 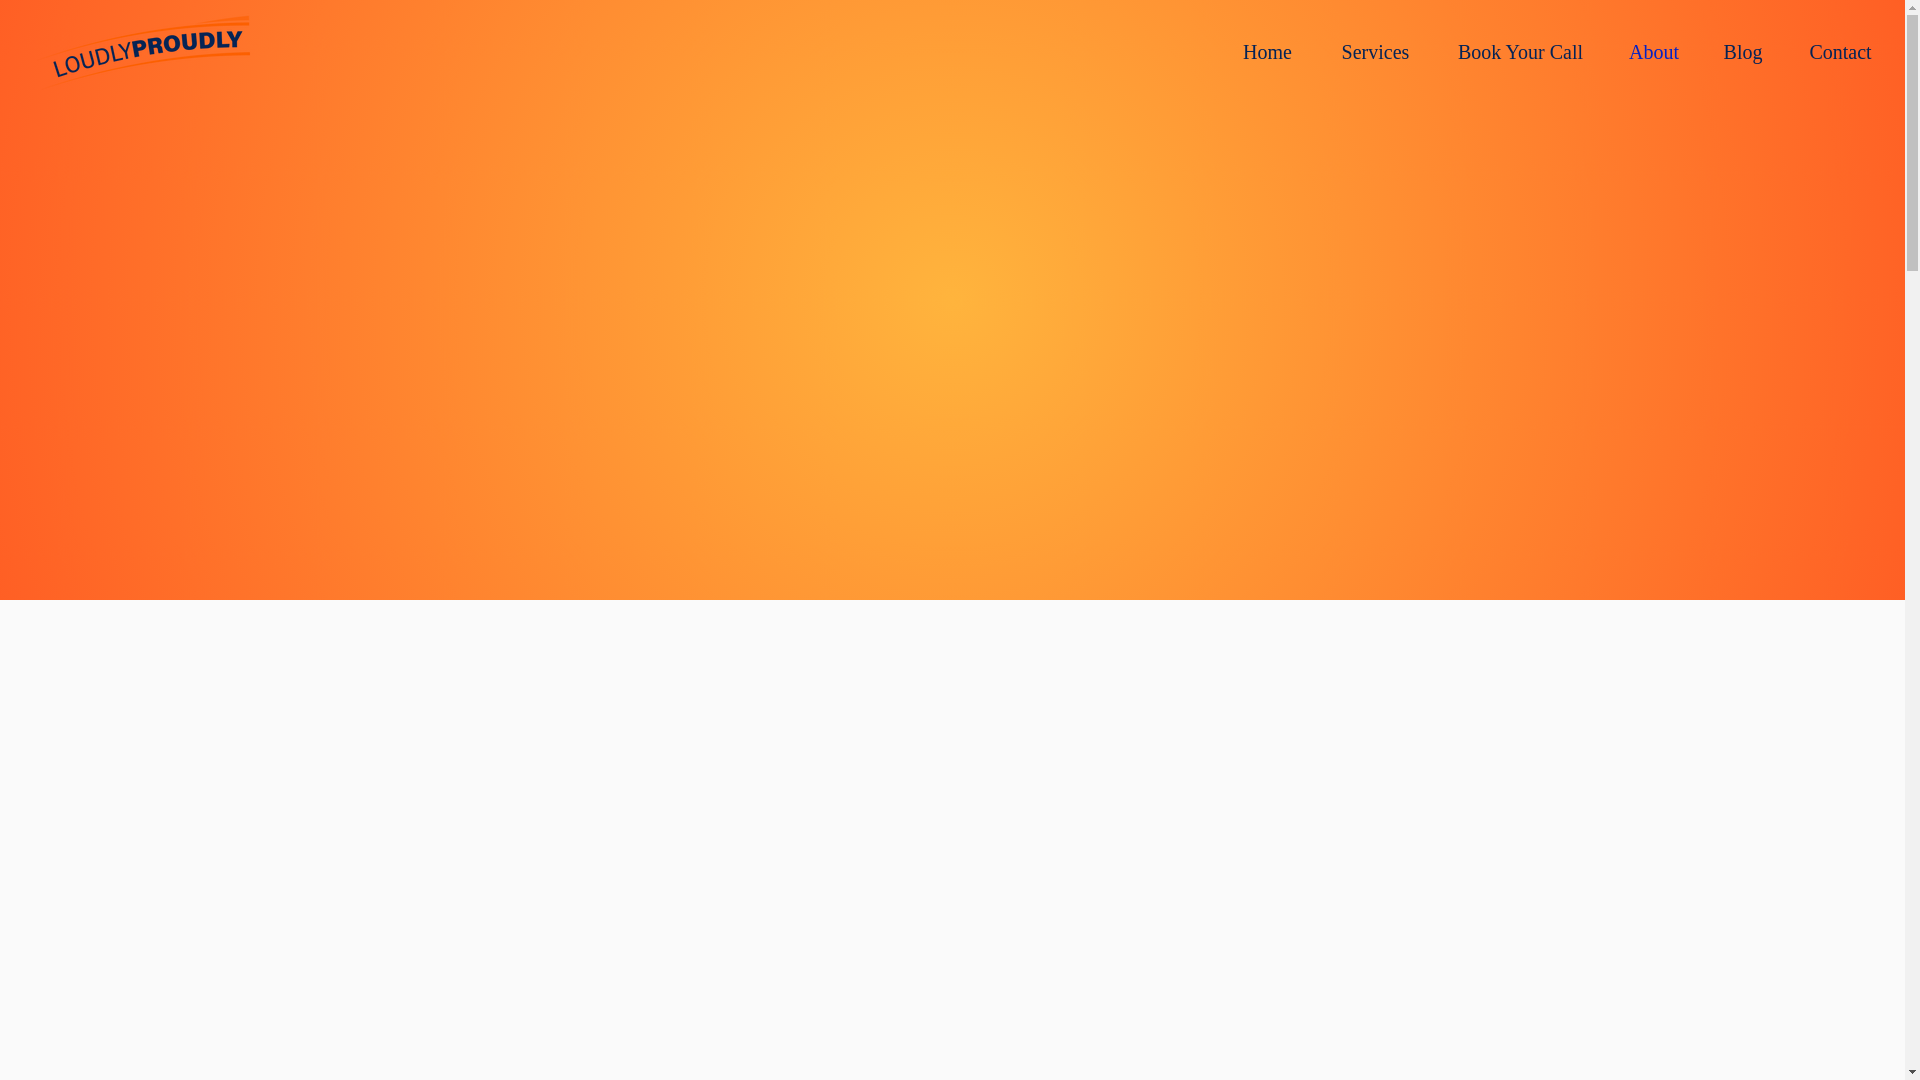 What do you see at coordinates (1742, 52) in the screenshot?
I see `Blog` at bounding box center [1742, 52].